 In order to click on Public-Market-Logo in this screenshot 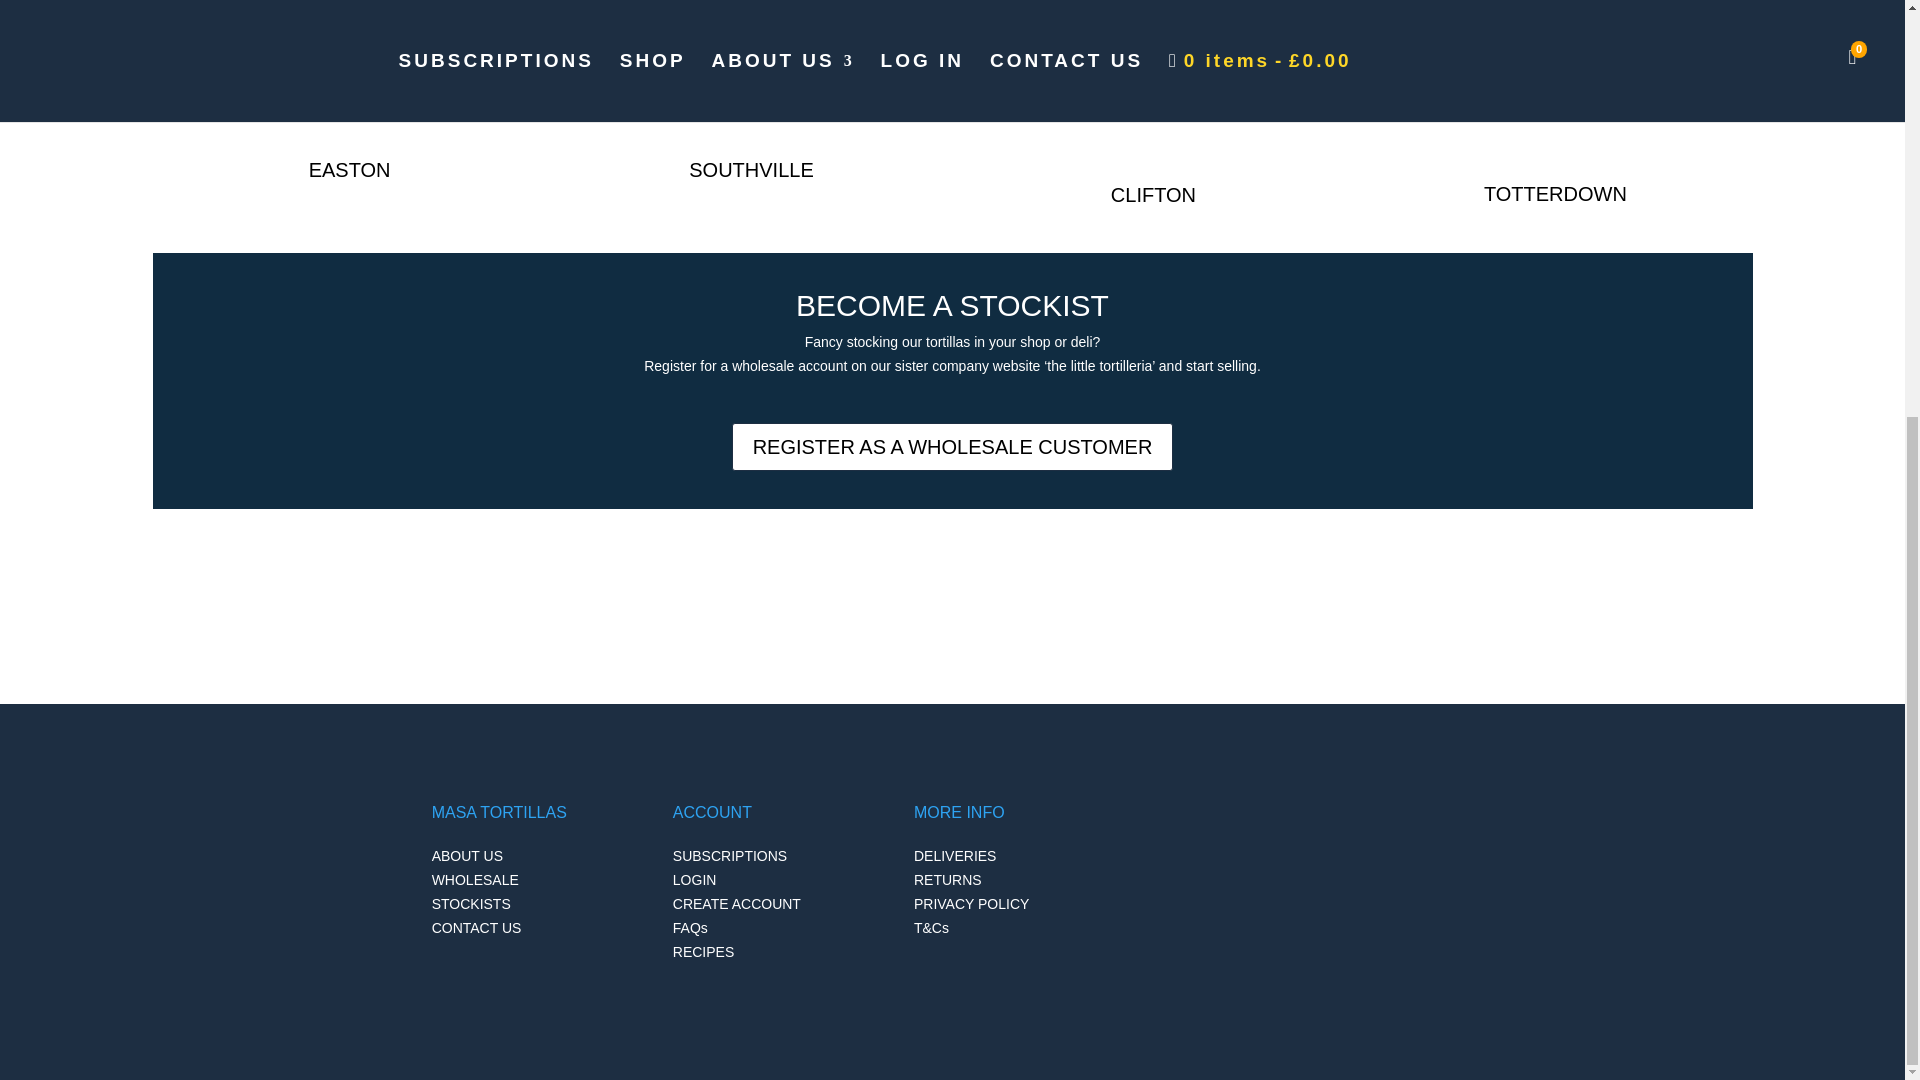, I will do `click(302, 88)`.